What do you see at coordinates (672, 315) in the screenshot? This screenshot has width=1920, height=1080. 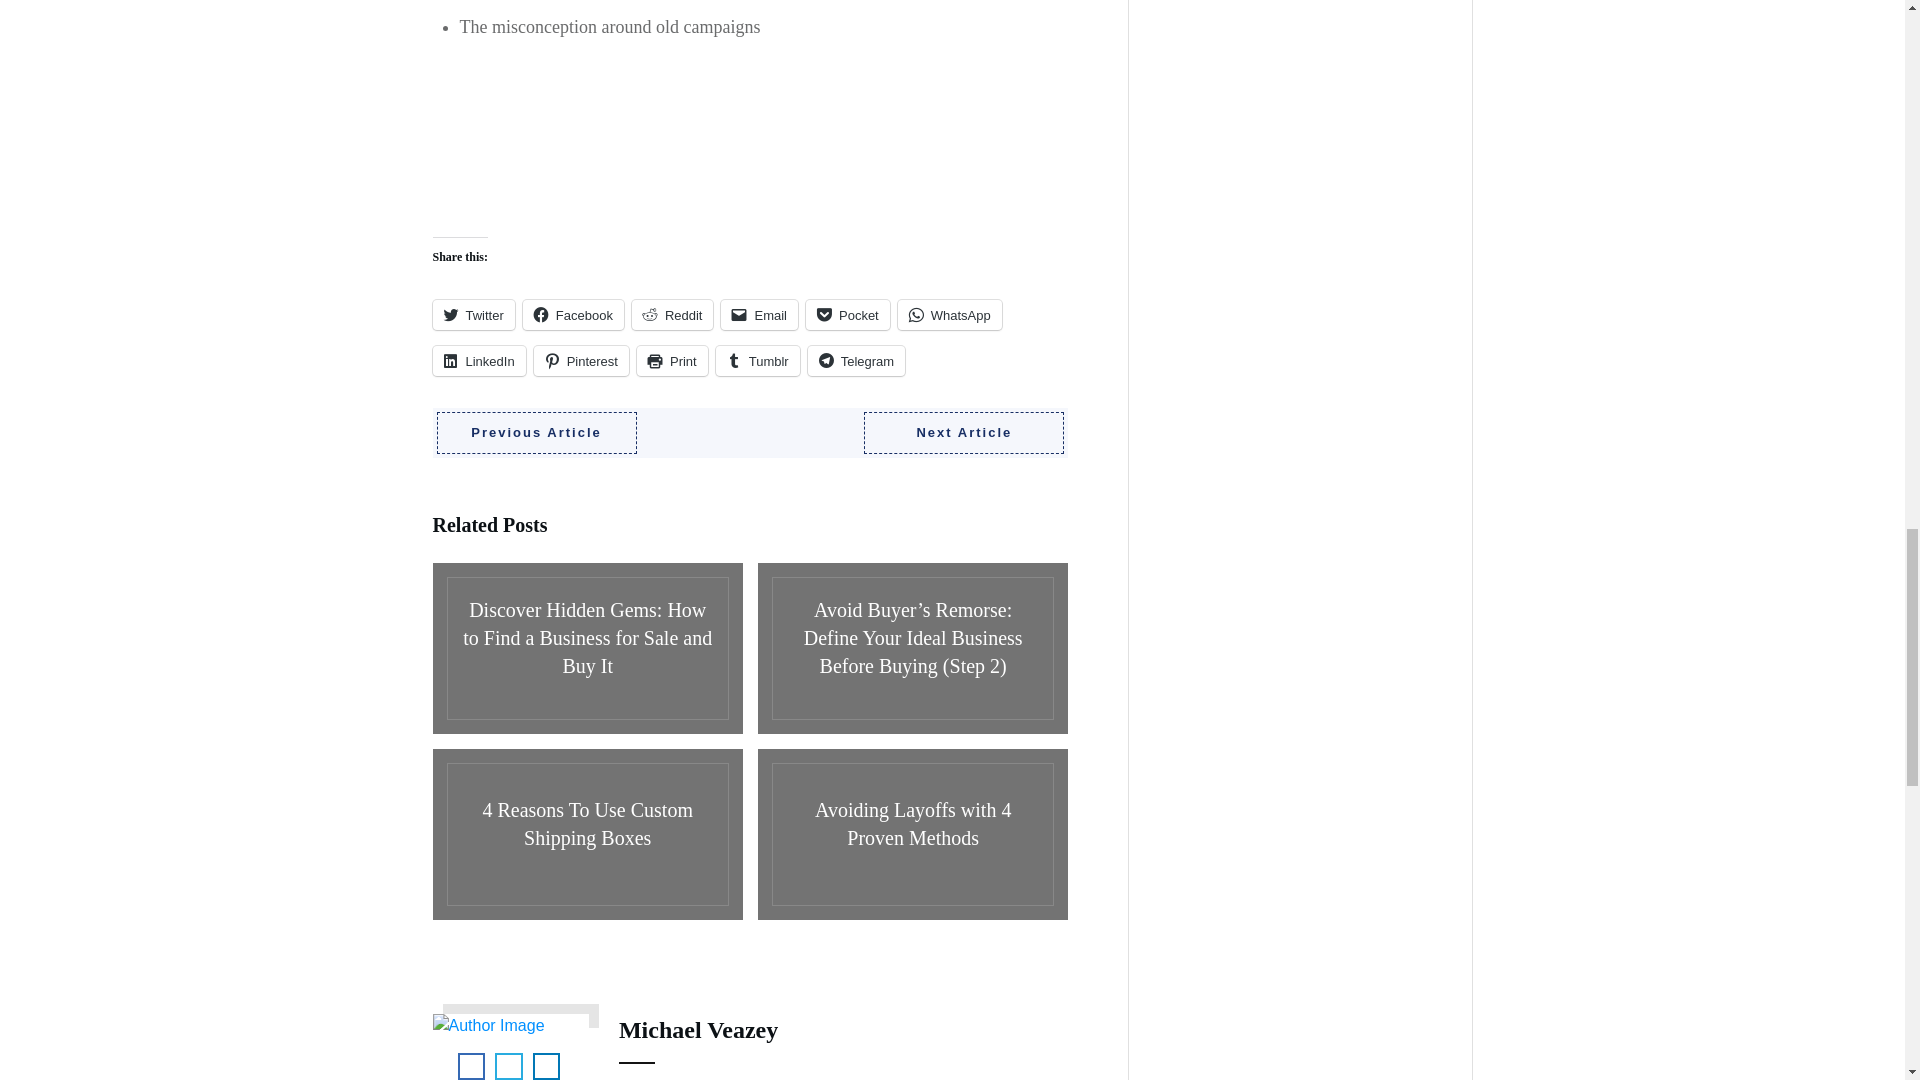 I see `Reddit` at bounding box center [672, 315].